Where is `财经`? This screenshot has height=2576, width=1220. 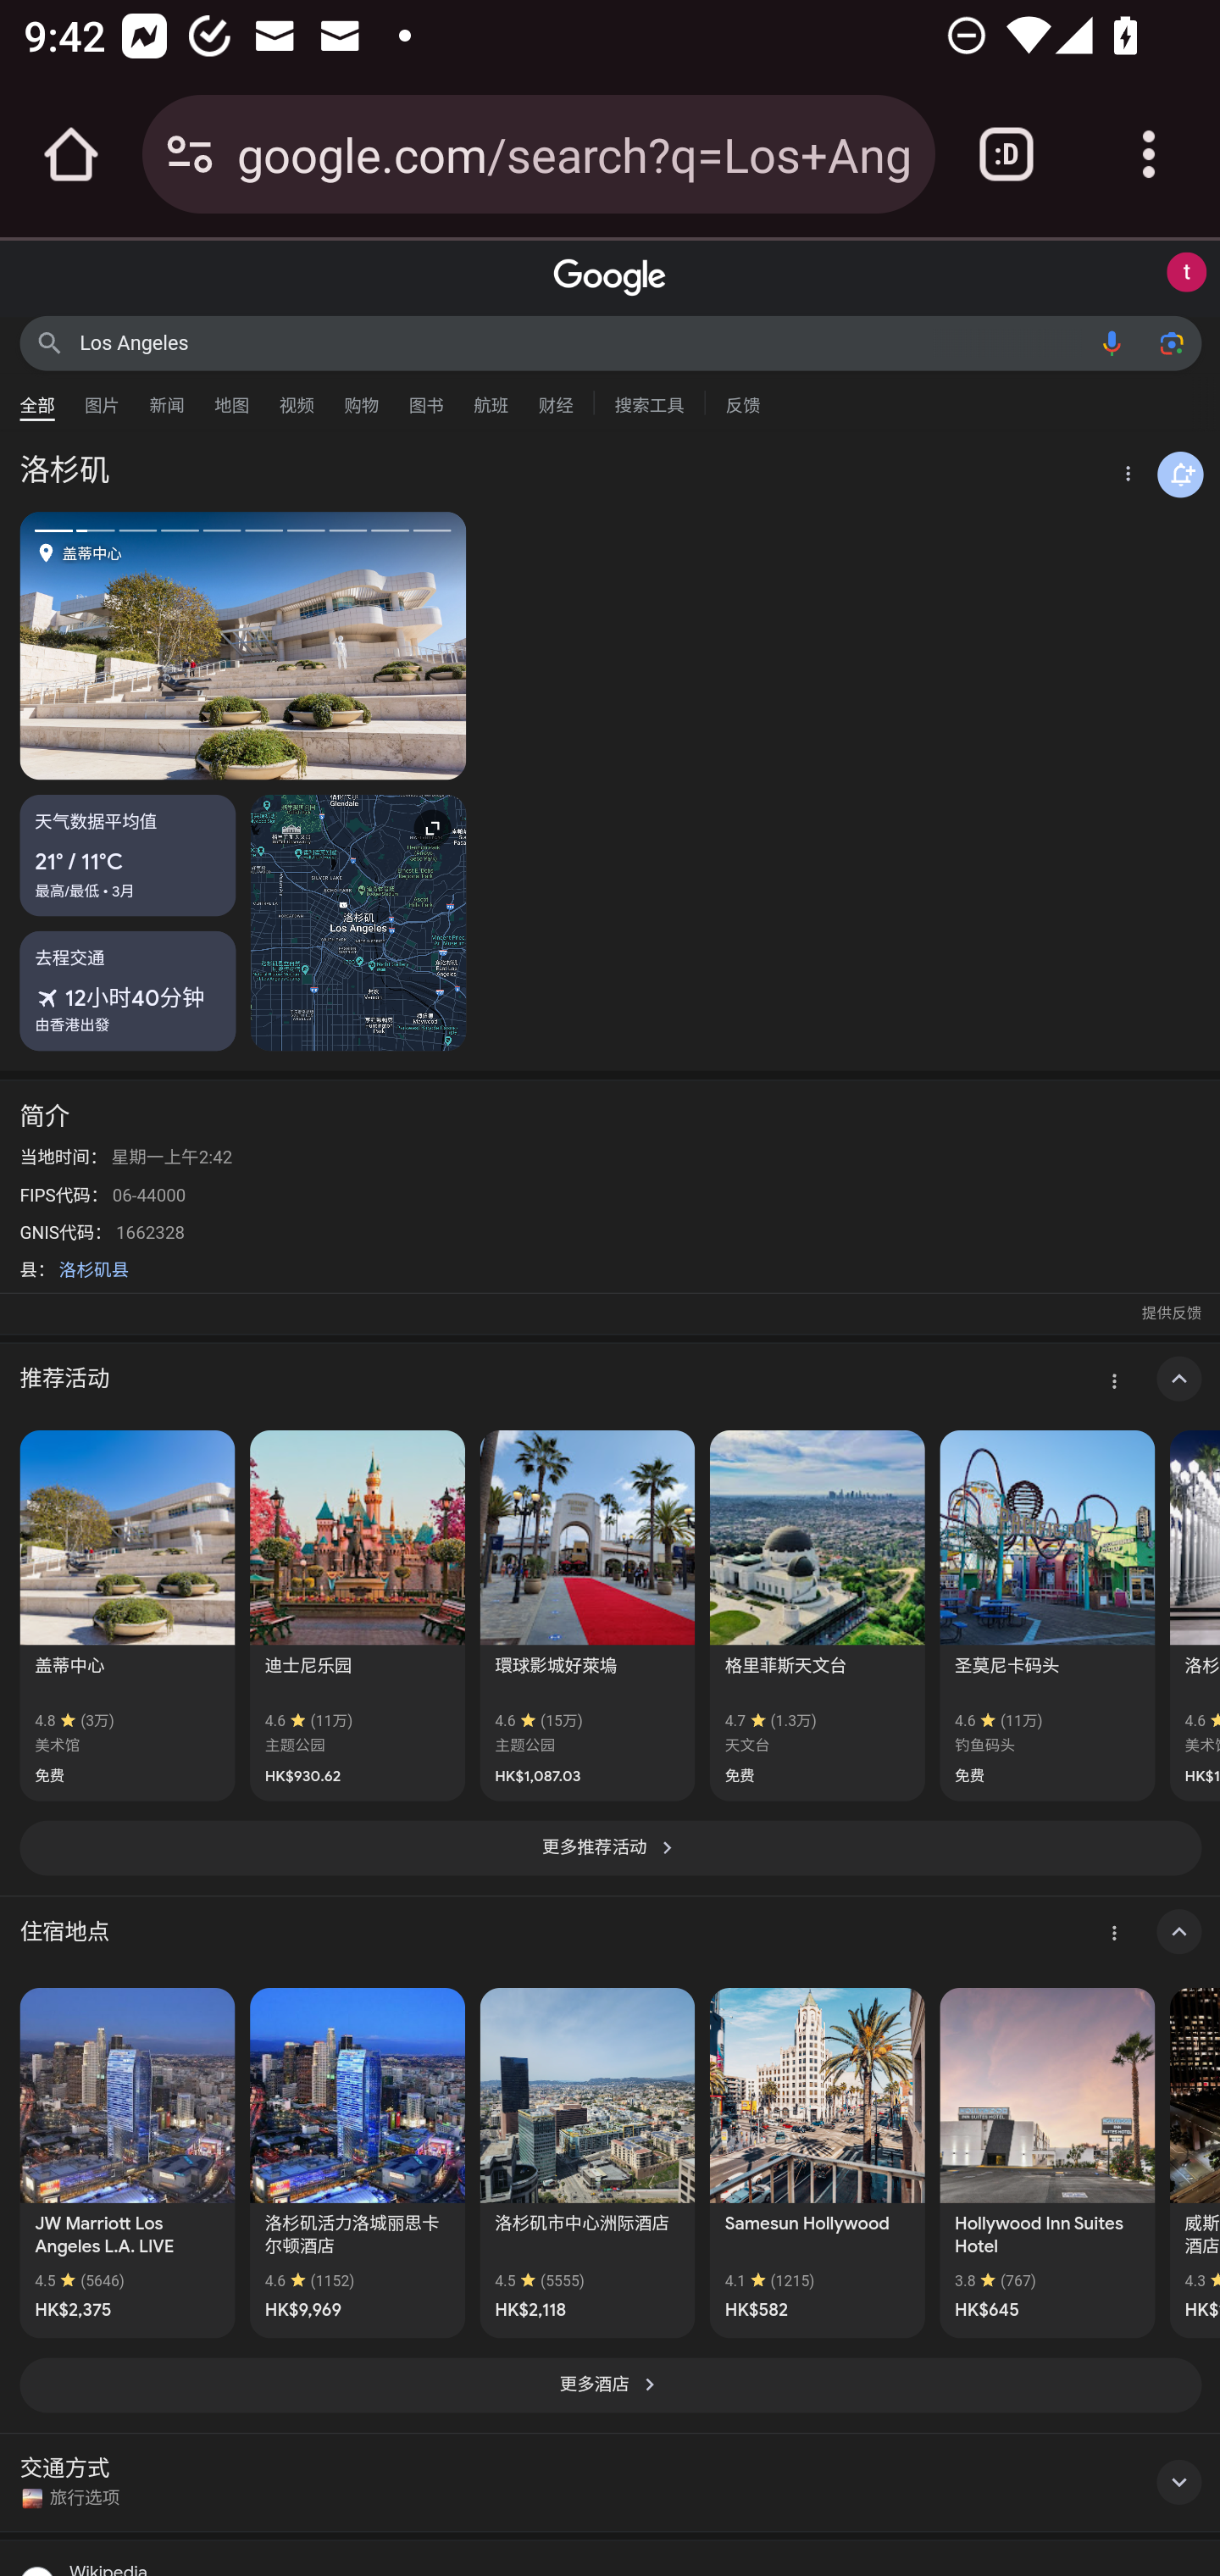
财经 is located at coordinates (556, 397).